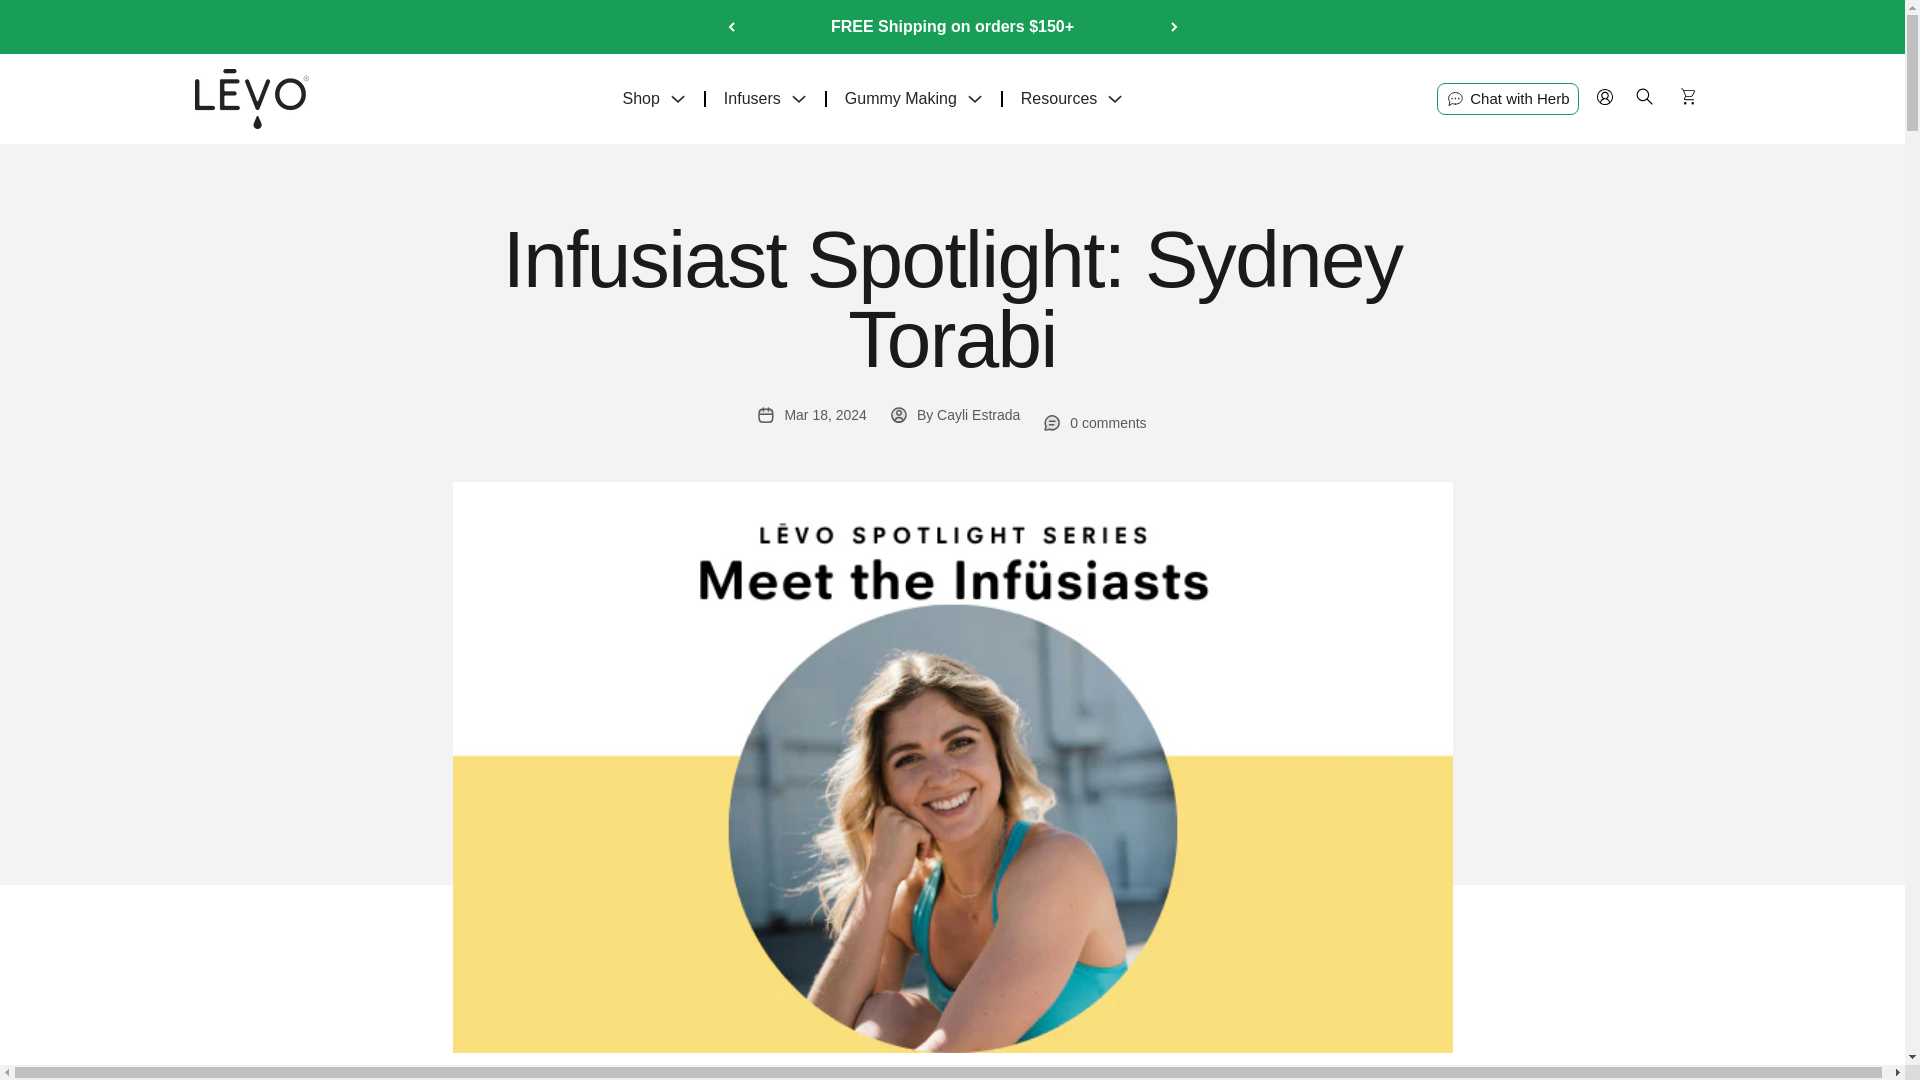  Describe the element at coordinates (1686, 100) in the screenshot. I see `Cart` at that location.